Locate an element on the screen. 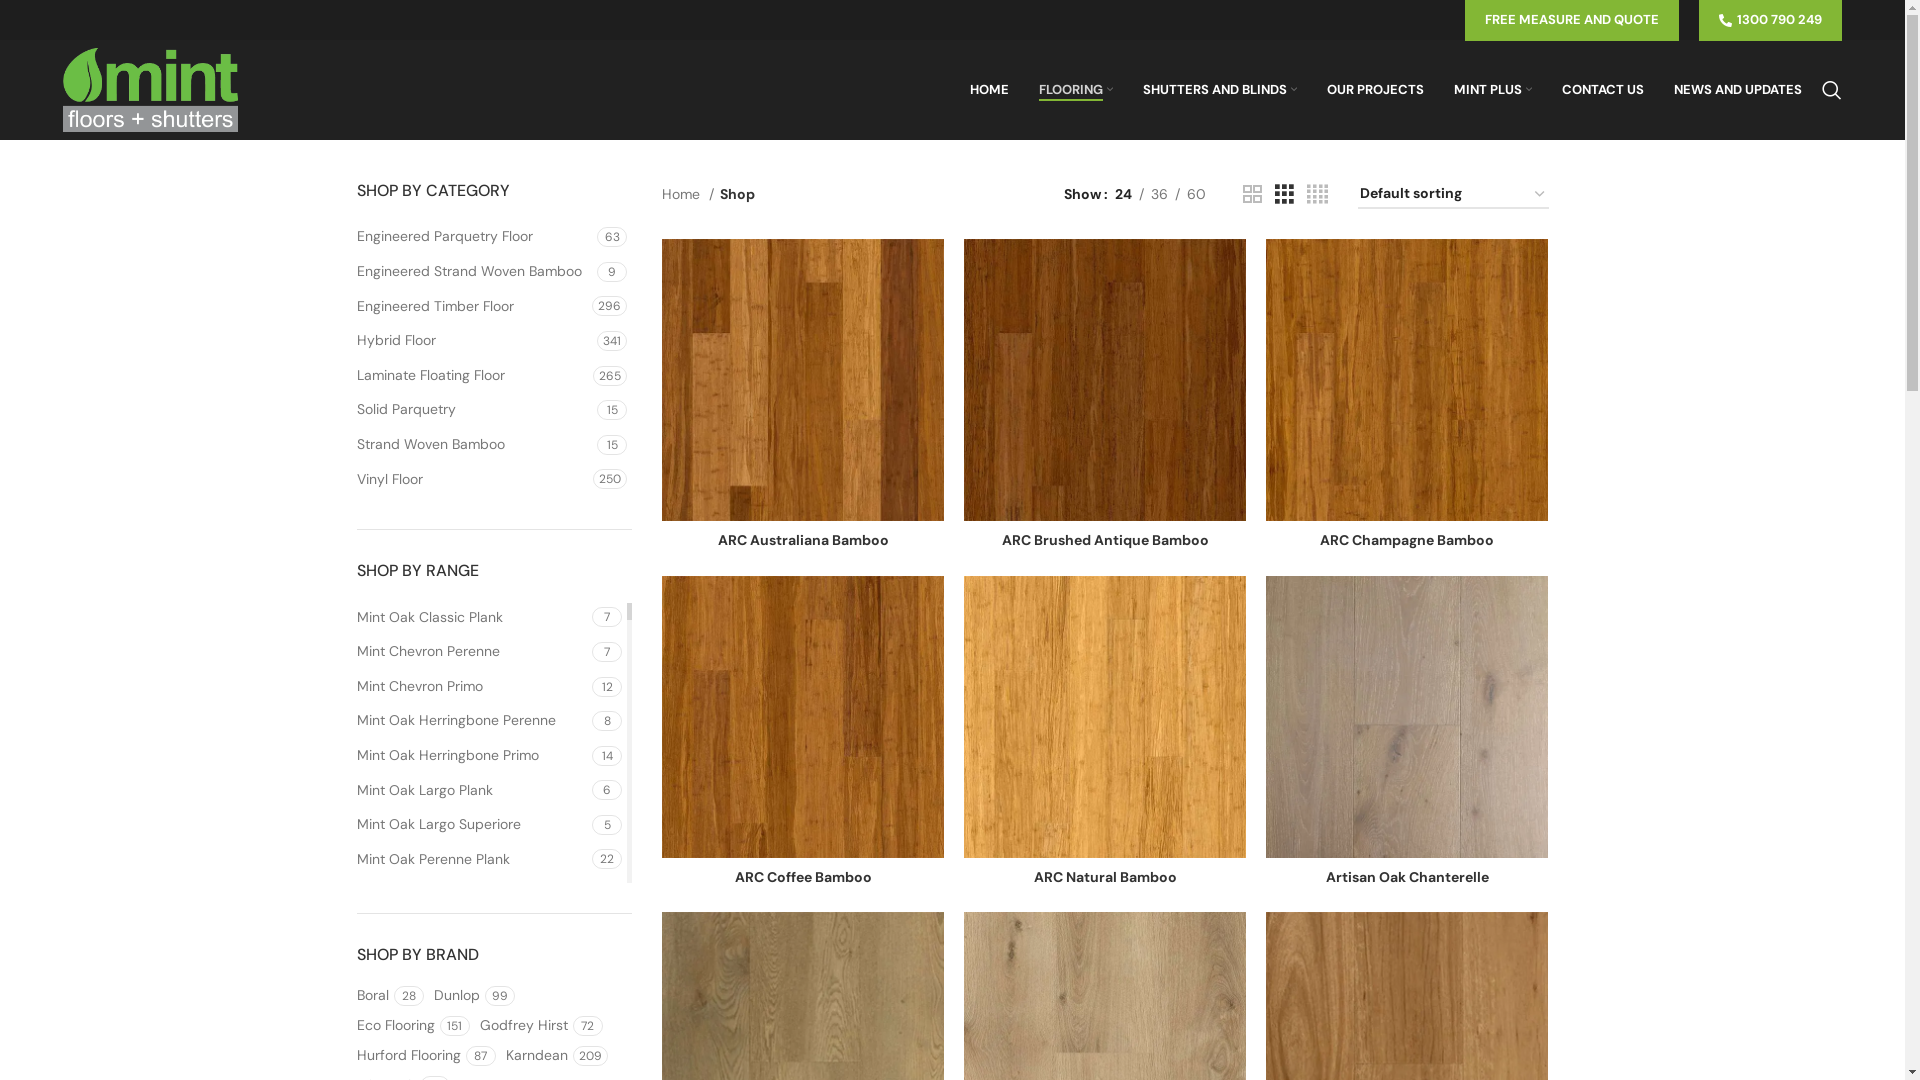  Mint Chevron Perenne is located at coordinates (472, 652).